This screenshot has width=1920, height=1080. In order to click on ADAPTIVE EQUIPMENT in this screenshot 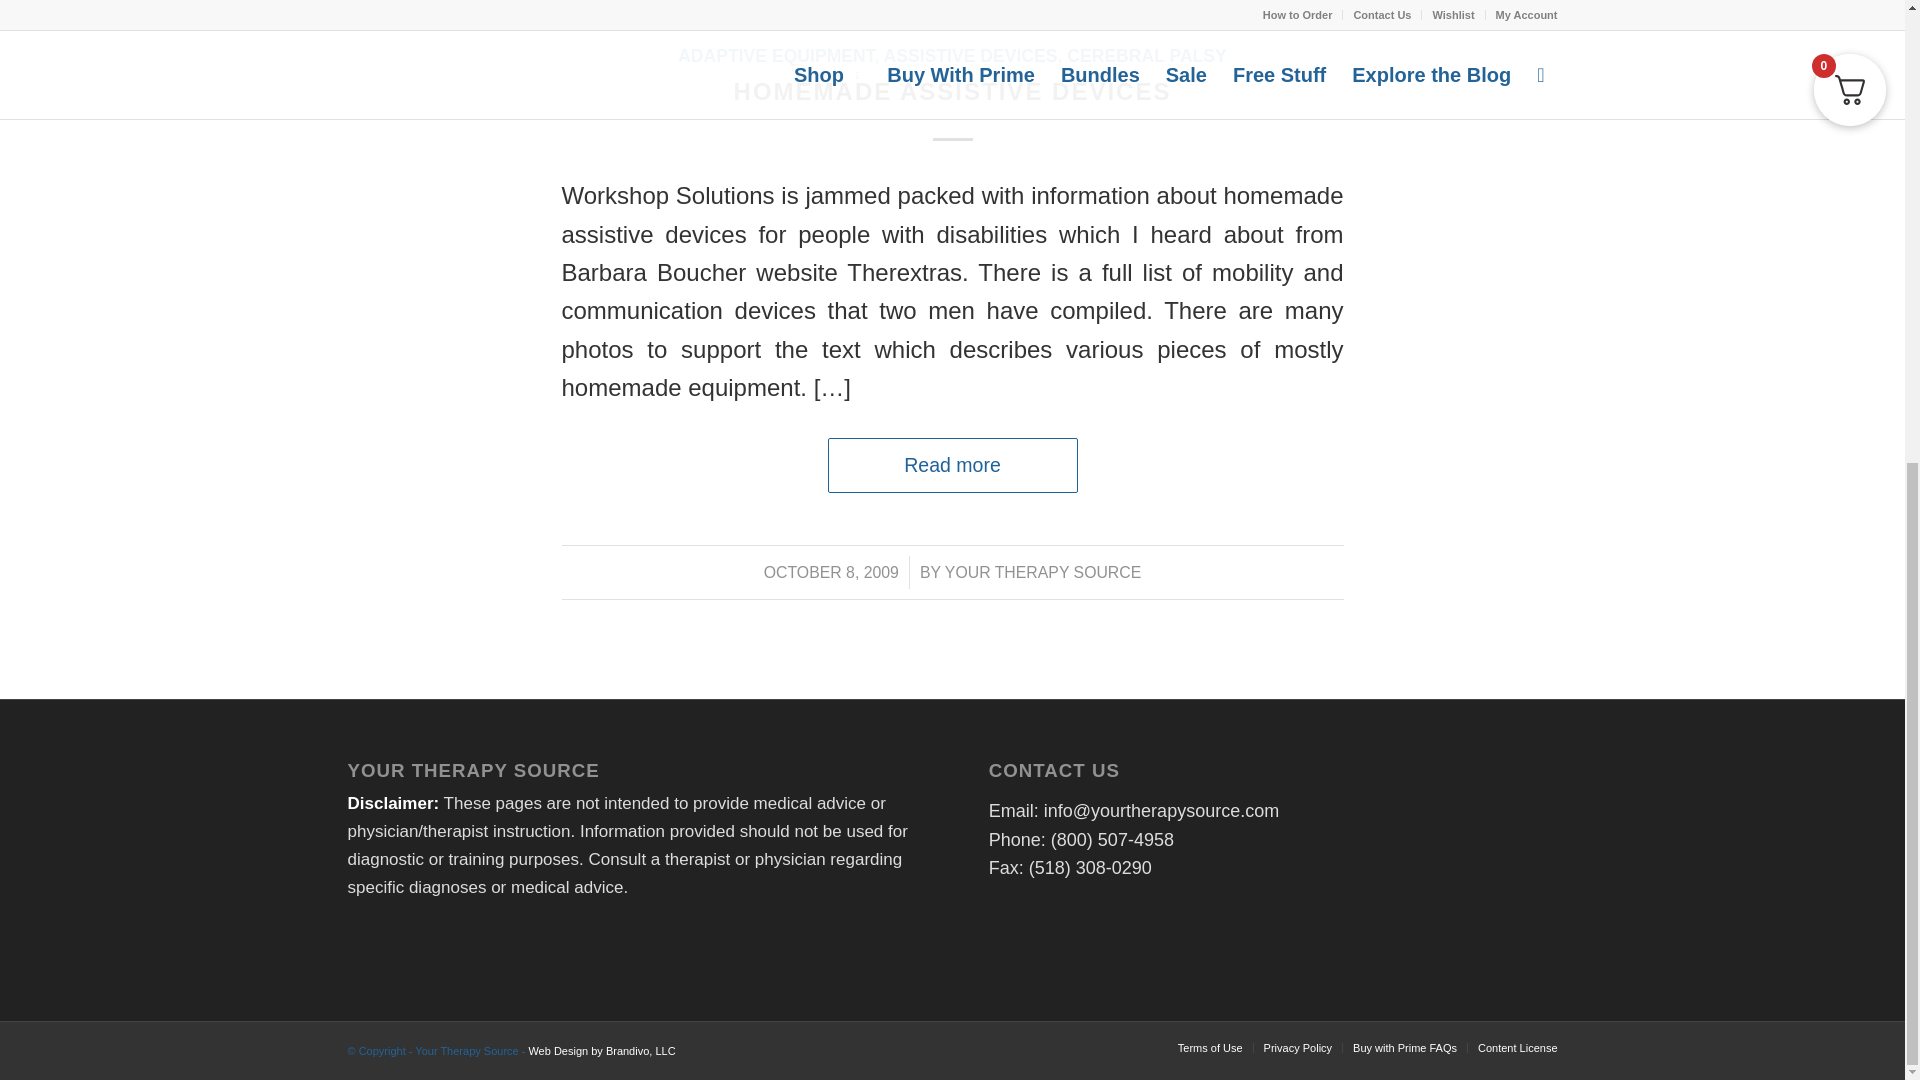, I will do `click(775, 56)`.